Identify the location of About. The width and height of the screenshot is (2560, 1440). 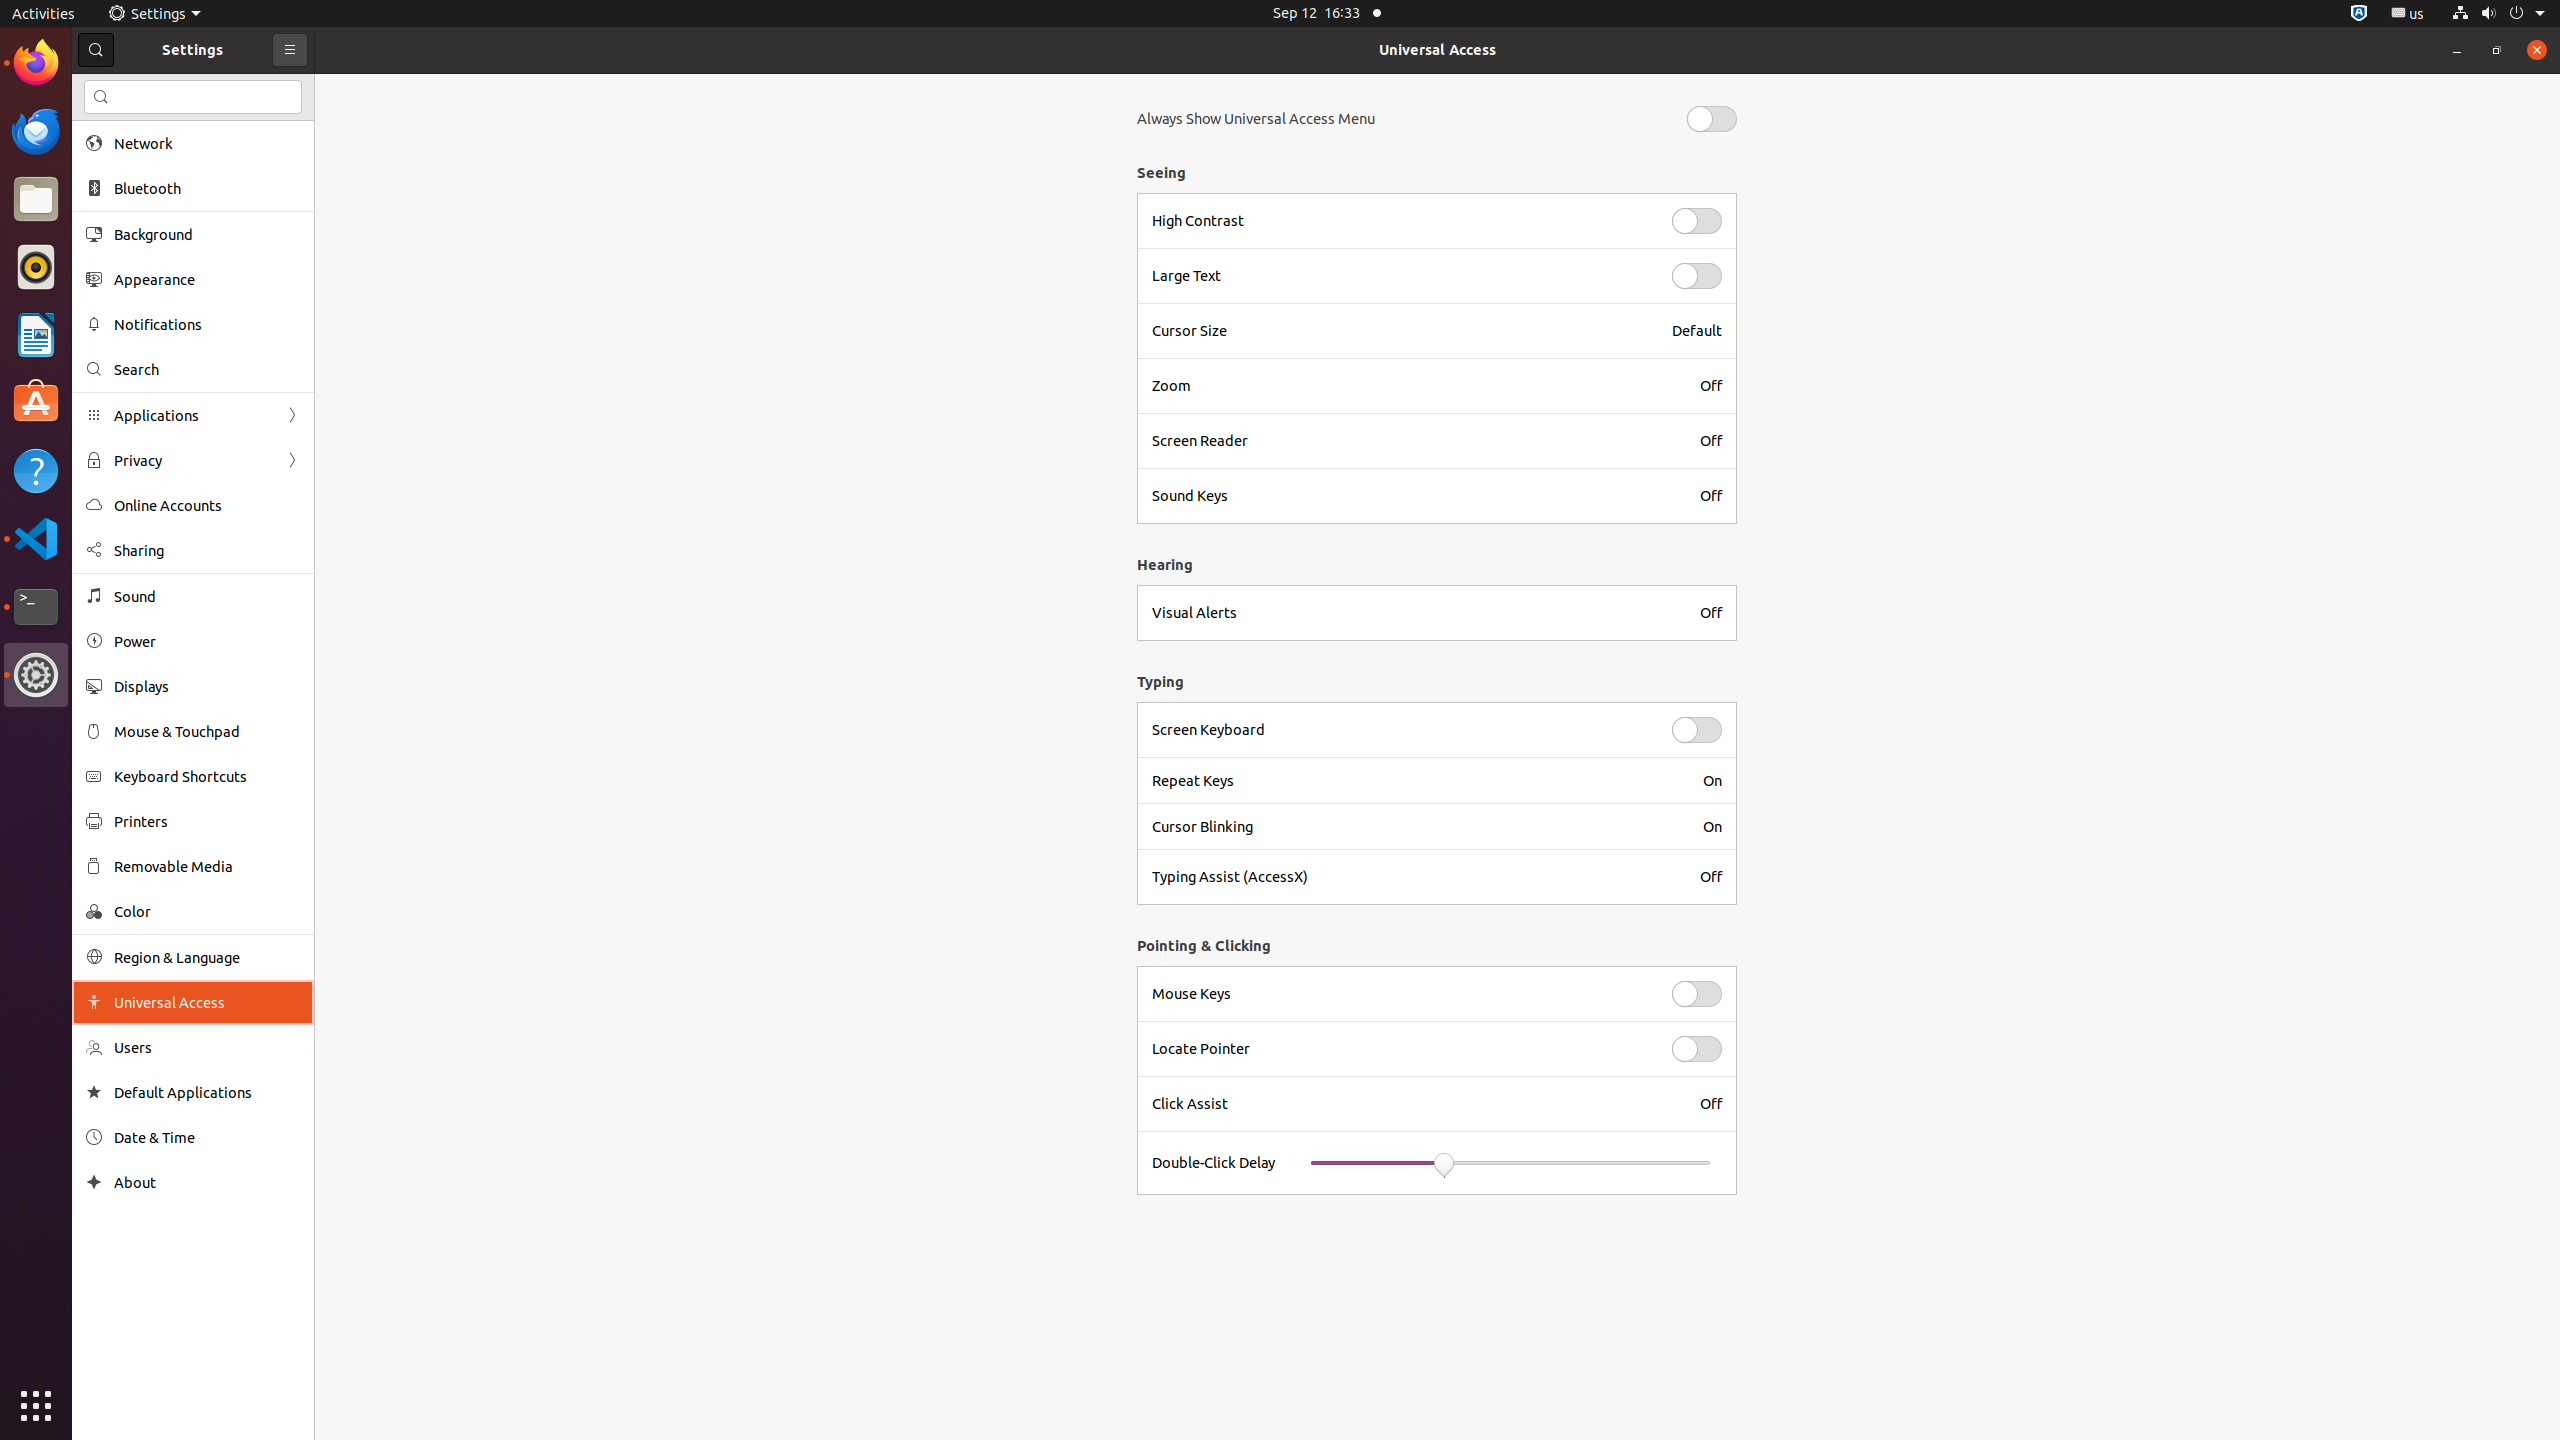
(94, 1182).